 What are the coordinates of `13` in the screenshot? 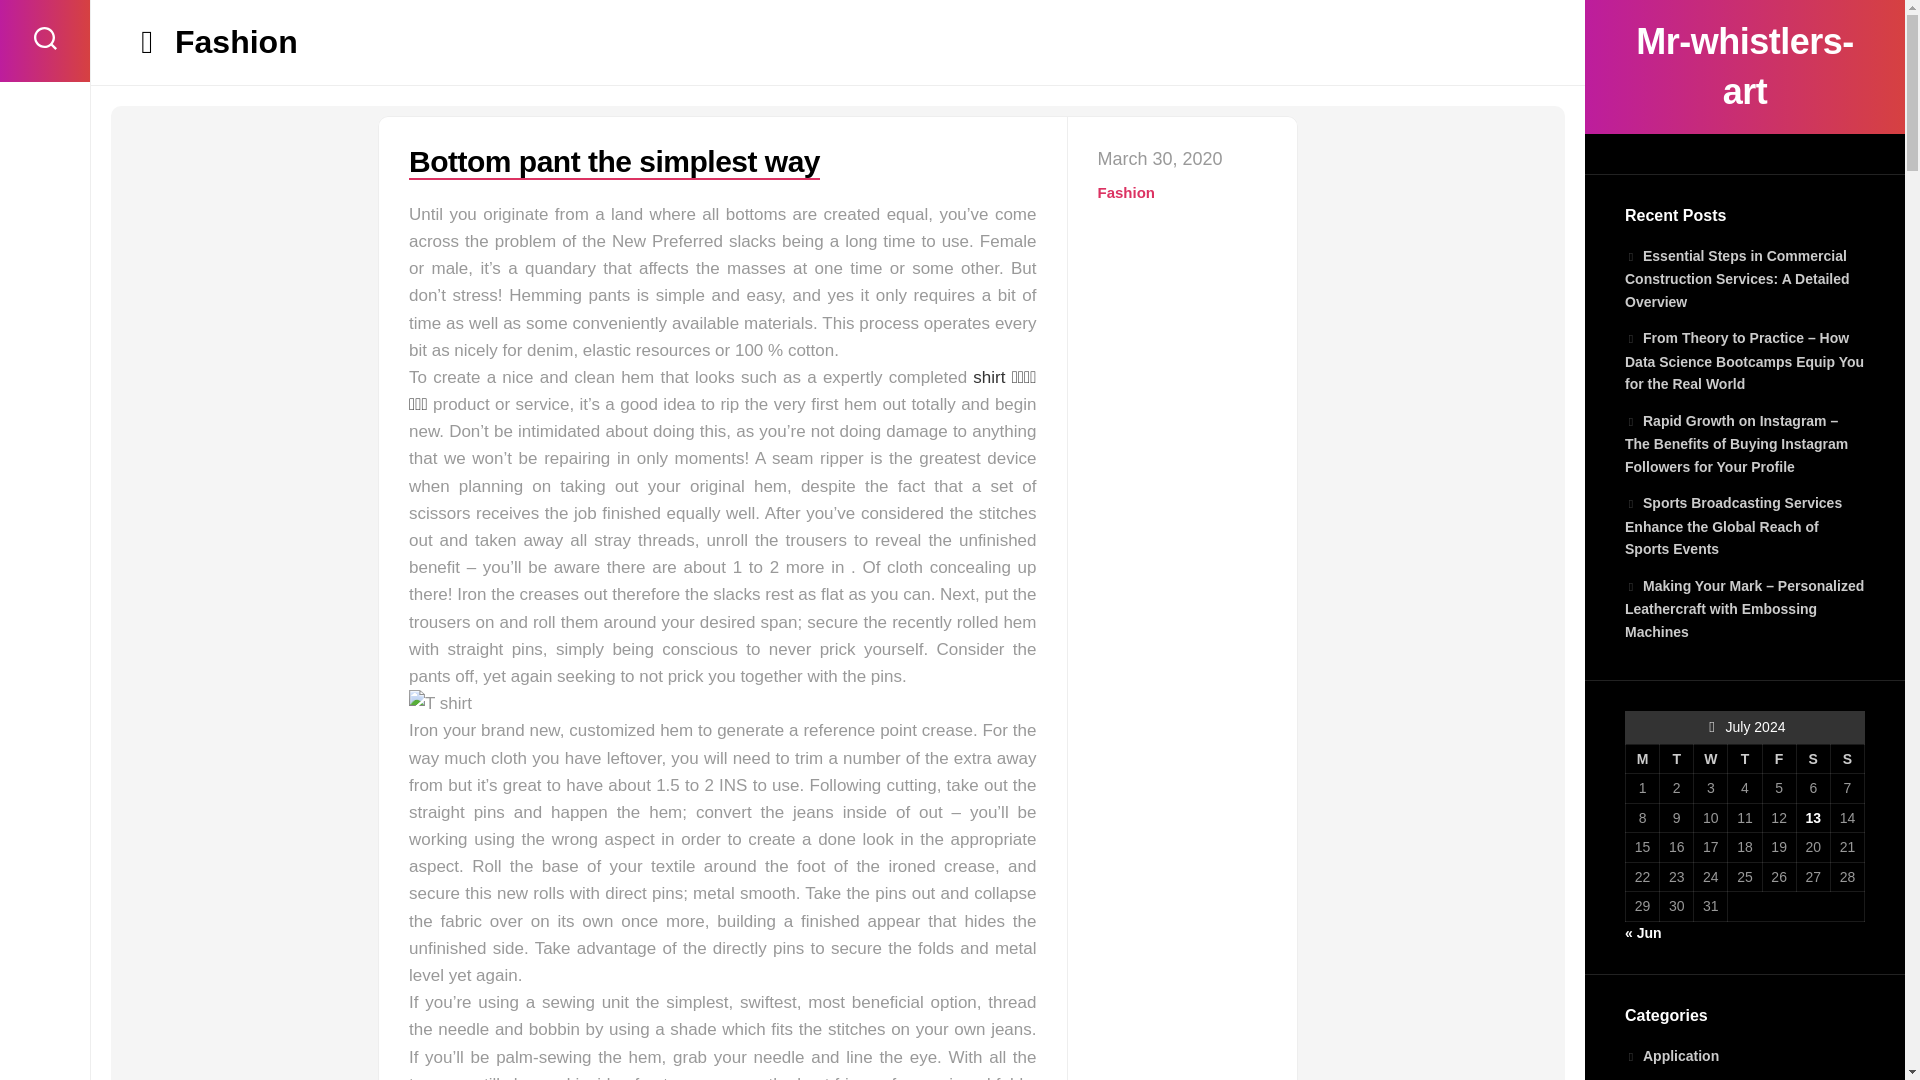 It's located at (1812, 818).